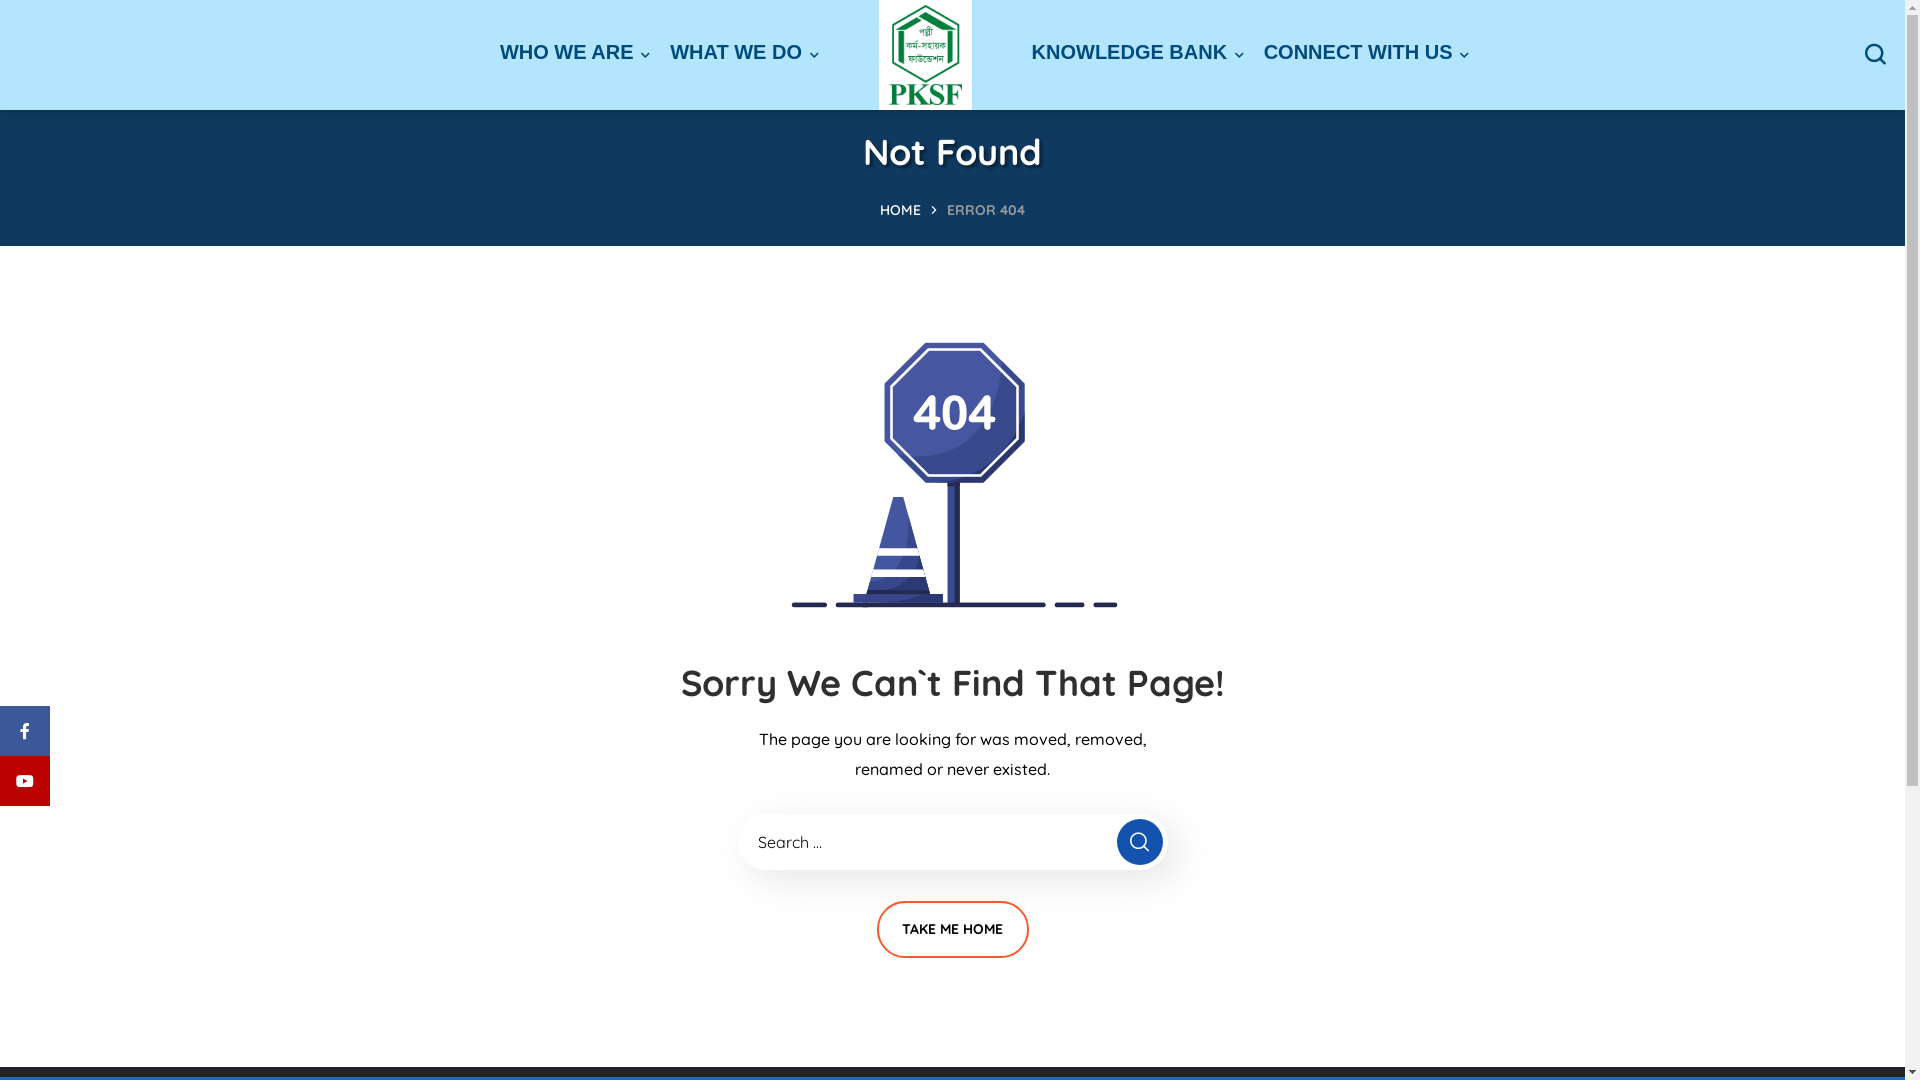  I want to click on Search, so click(1140, 842).